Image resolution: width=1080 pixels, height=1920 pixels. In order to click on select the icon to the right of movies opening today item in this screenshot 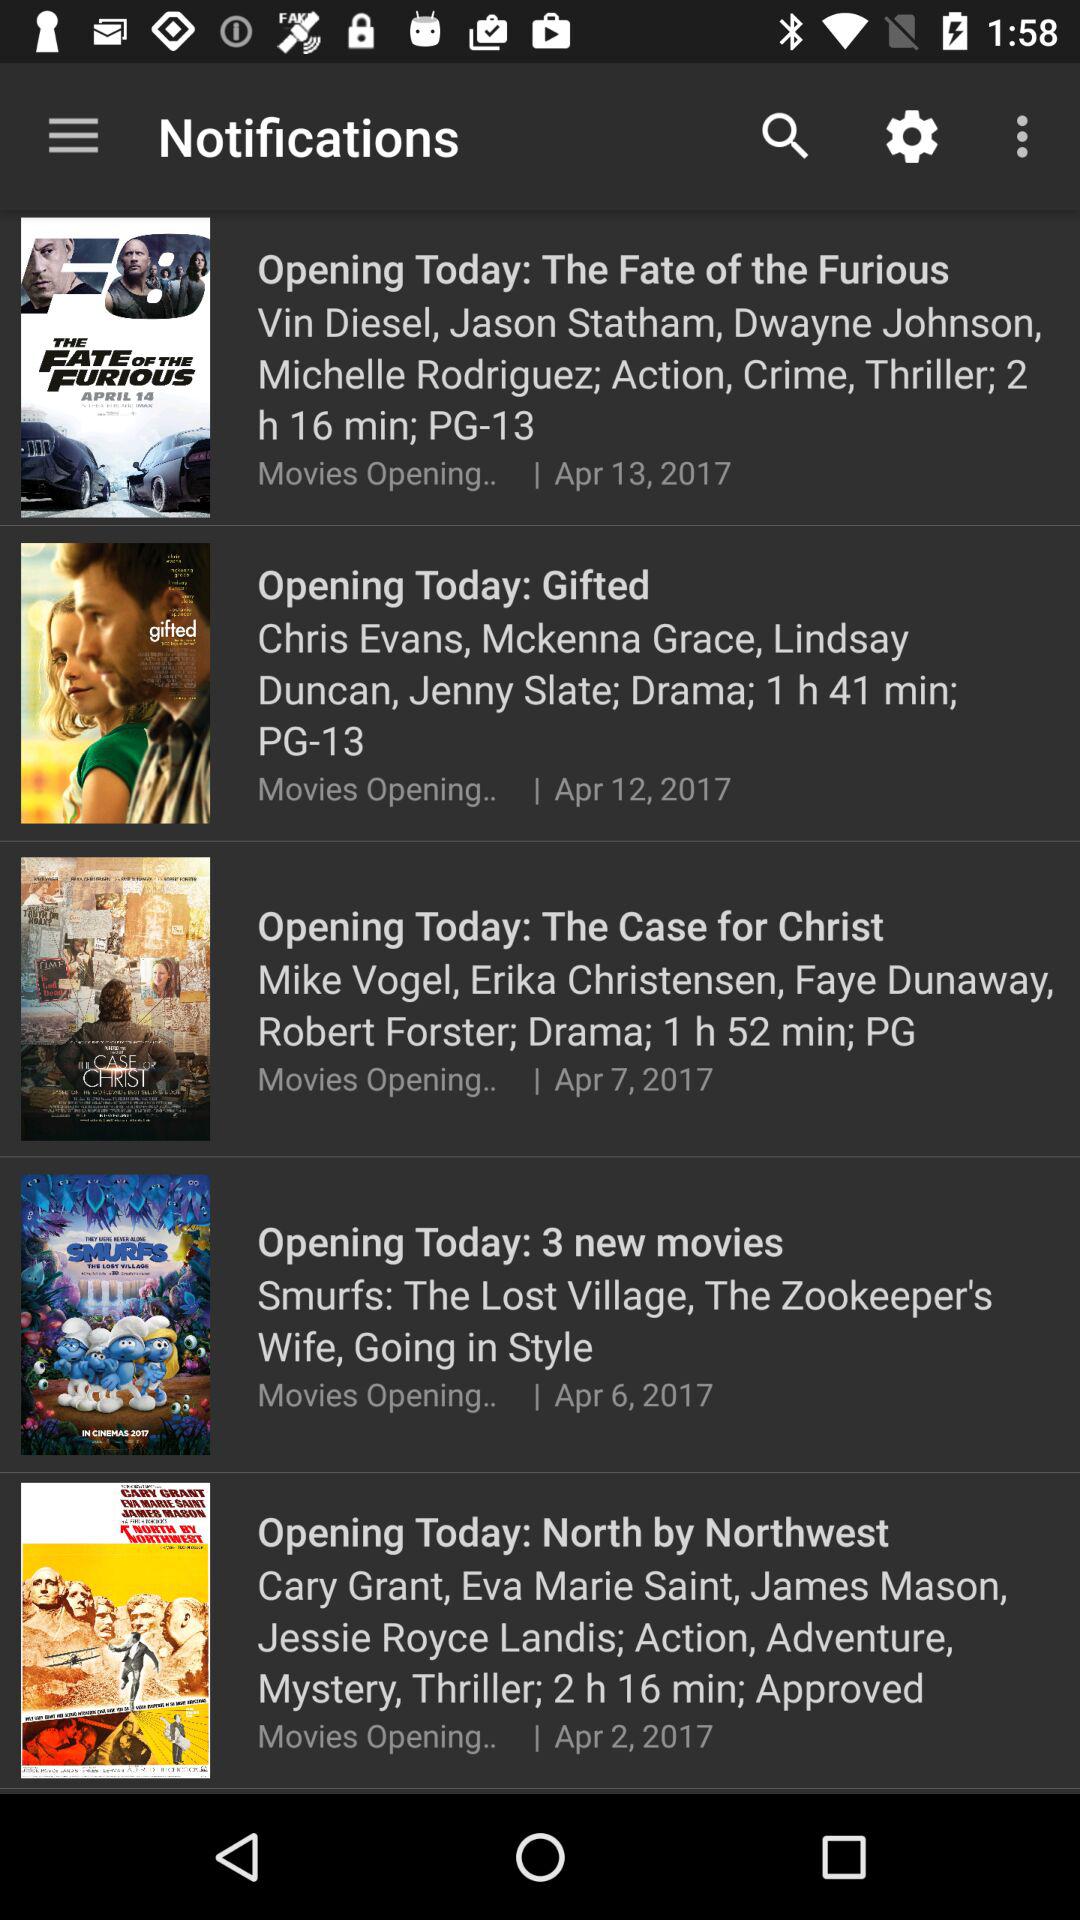, I will do `click(536, 1734)`.